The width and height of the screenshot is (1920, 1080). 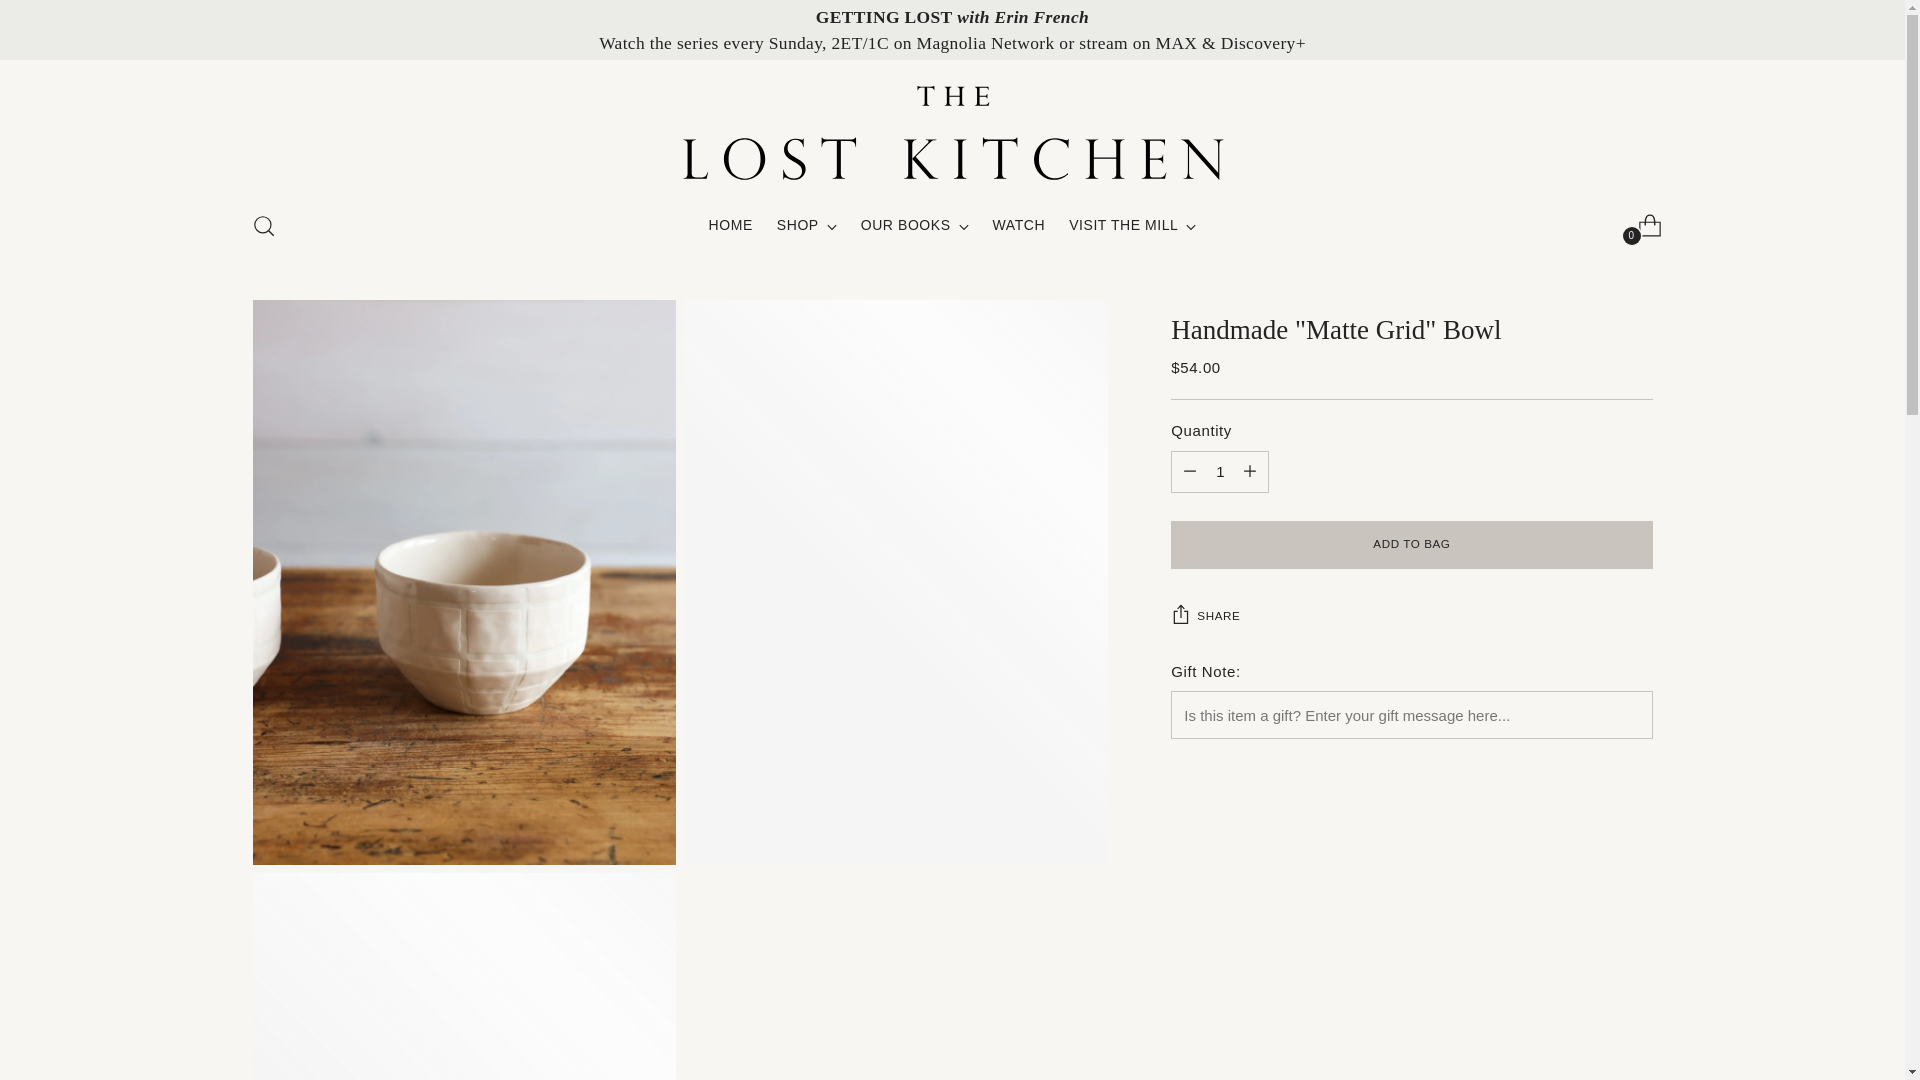 What do you see at coordinates (914, 226) in the screenshot?
I see `OUR BOOKS` at bounding box center [914, 226].